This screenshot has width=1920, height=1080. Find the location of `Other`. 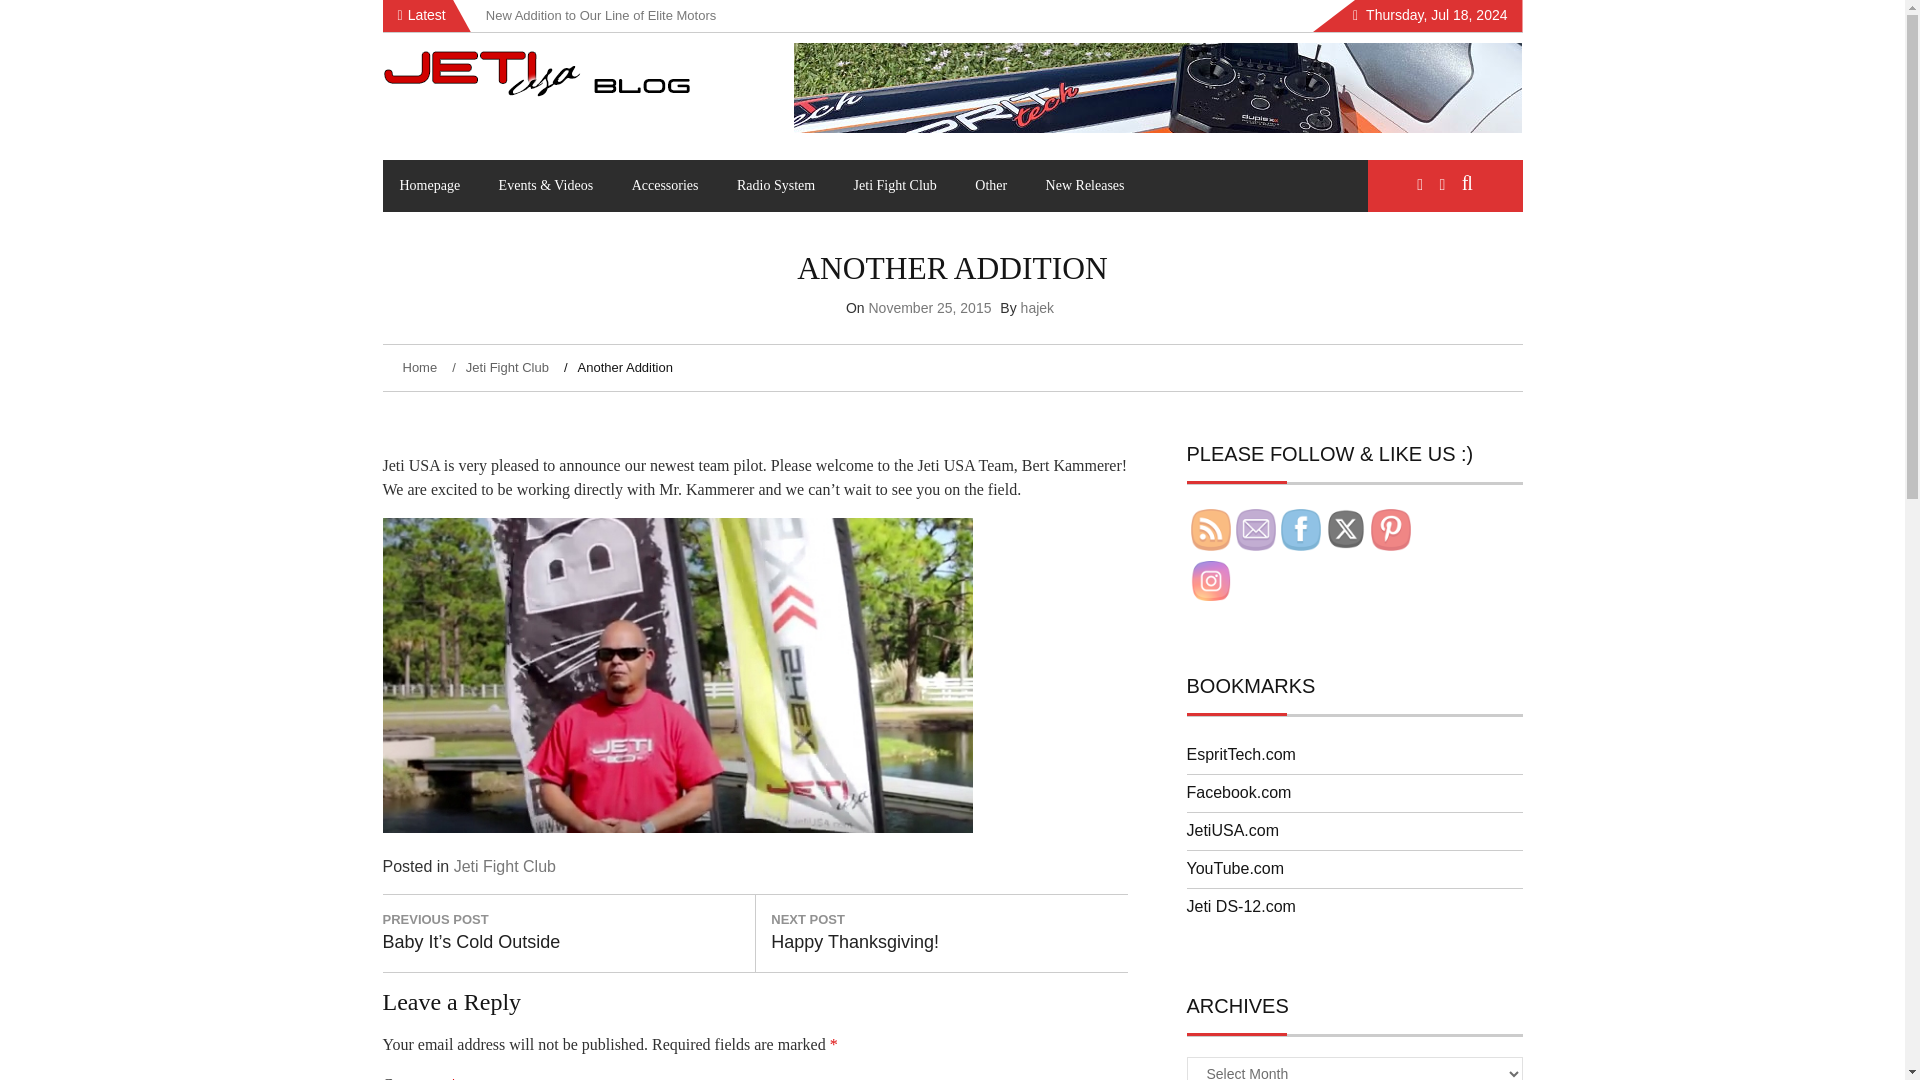

Other is located at coordinates (990, 185).